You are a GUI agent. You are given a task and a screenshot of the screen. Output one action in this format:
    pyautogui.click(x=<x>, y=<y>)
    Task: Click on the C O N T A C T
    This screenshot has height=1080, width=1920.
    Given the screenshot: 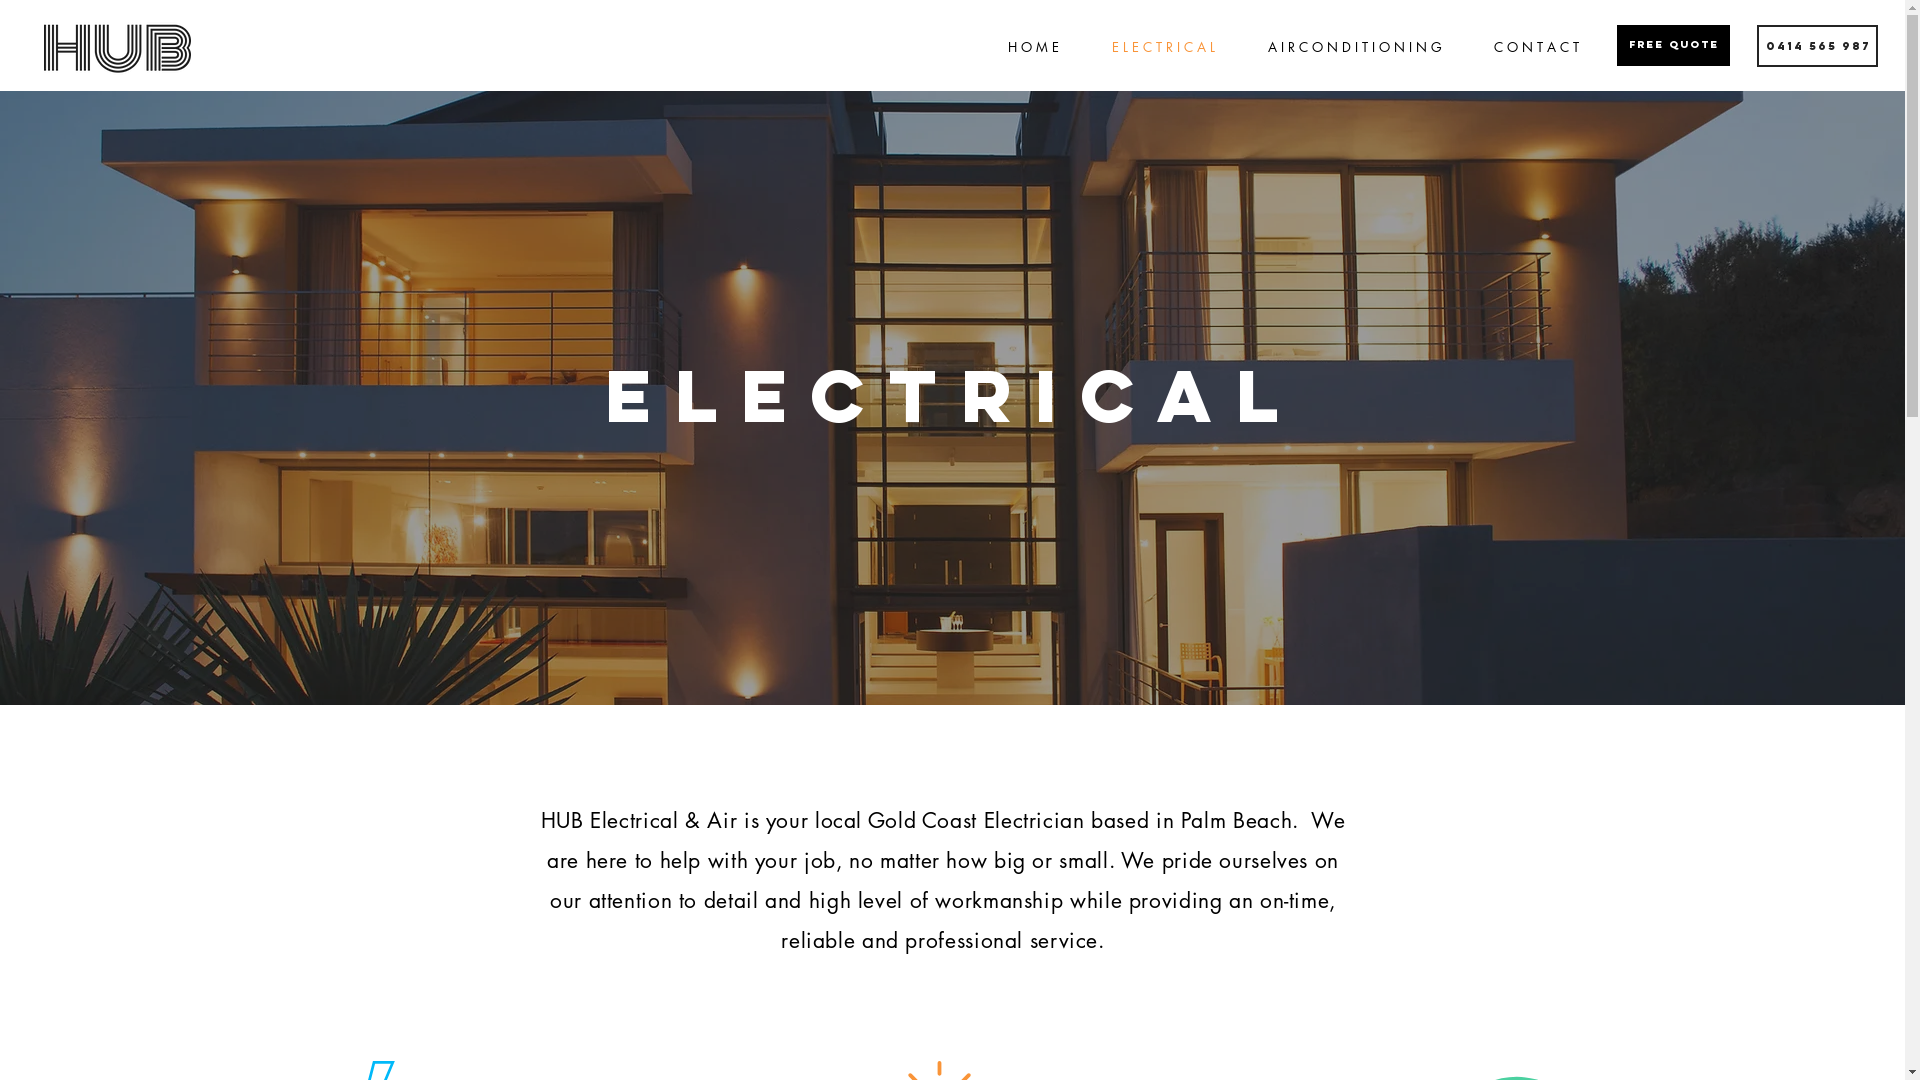 What is the action you would take?
    pyautogui.click(x=1536, y=48)
    